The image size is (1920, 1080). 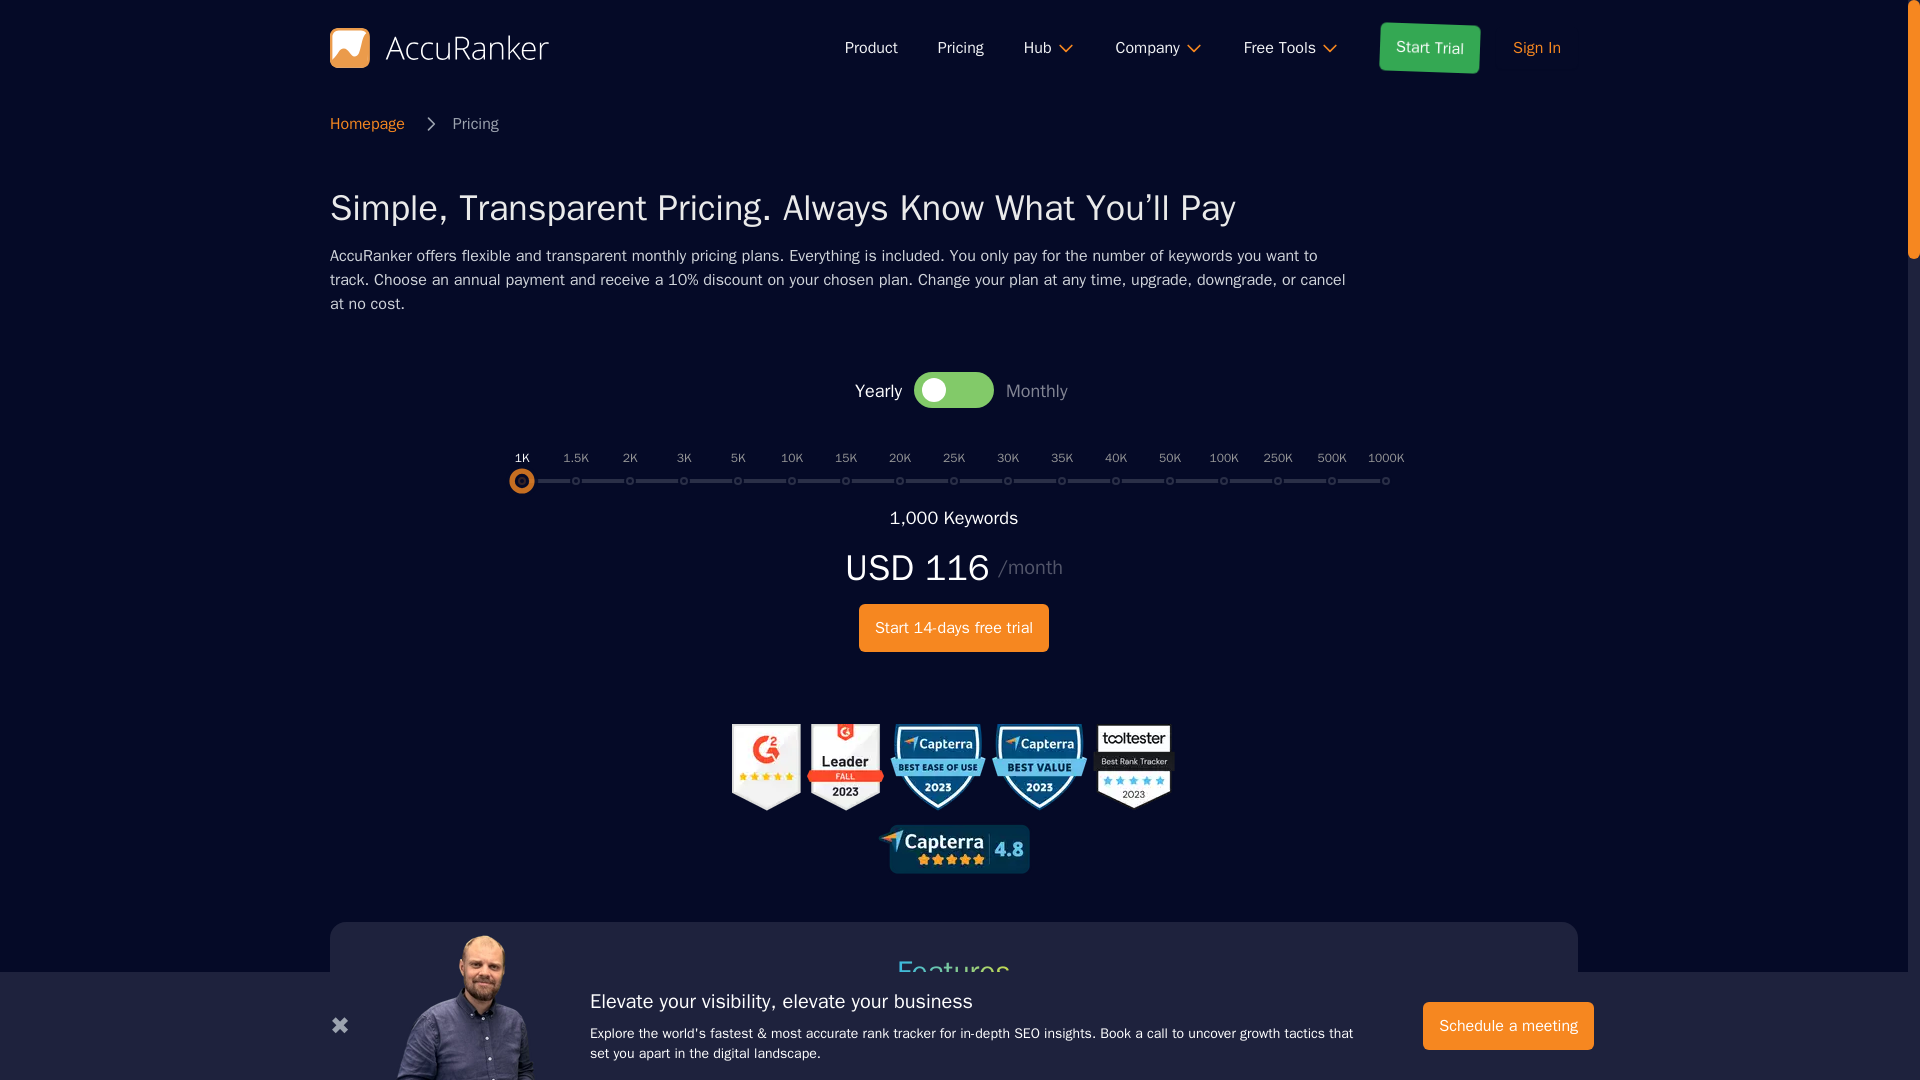 What do you see at coordinates (871, 48) in the screenshot?
I see `Product` at bounding box center [871, 48].